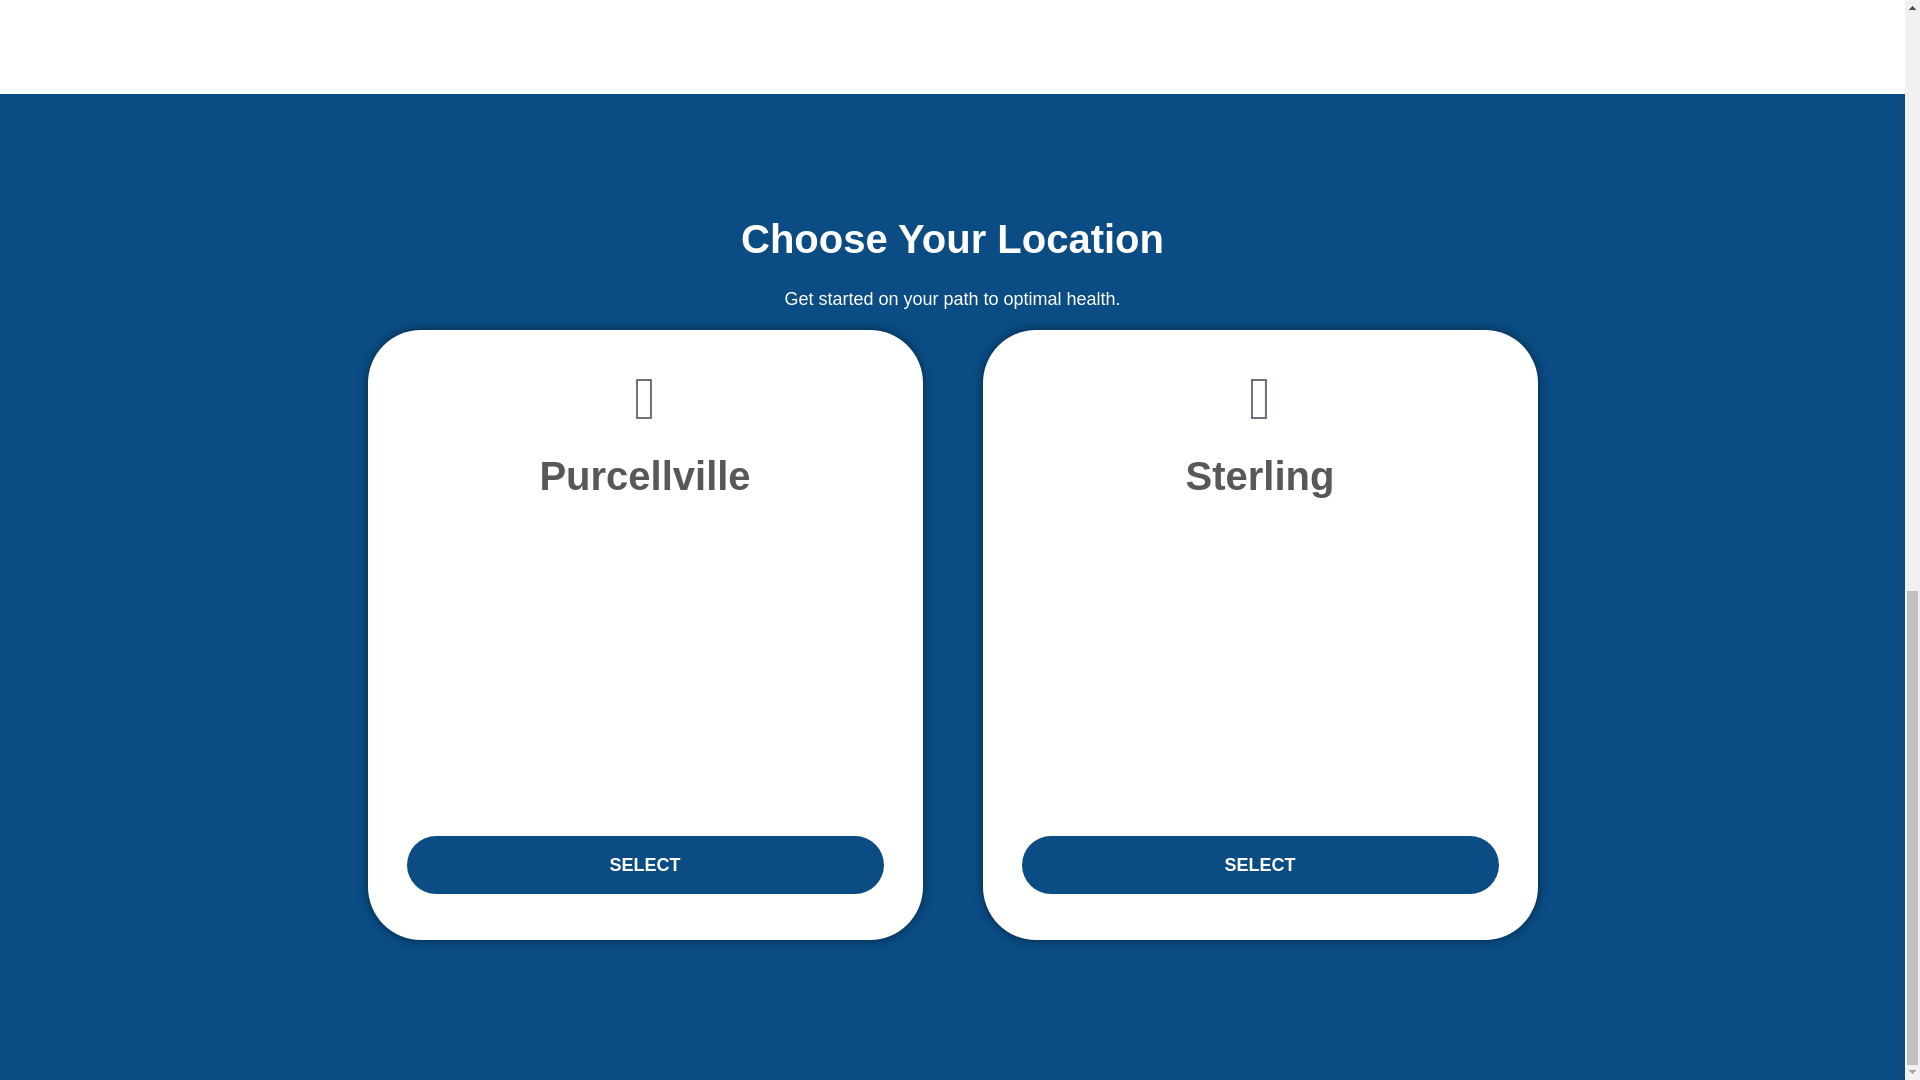 Image resolution: width=1920 pixels, height=1080 pixels. What do you see at coordinates (644, 475) in the screenshot?
I see `Purcellville` at bounding box center [644, 475].